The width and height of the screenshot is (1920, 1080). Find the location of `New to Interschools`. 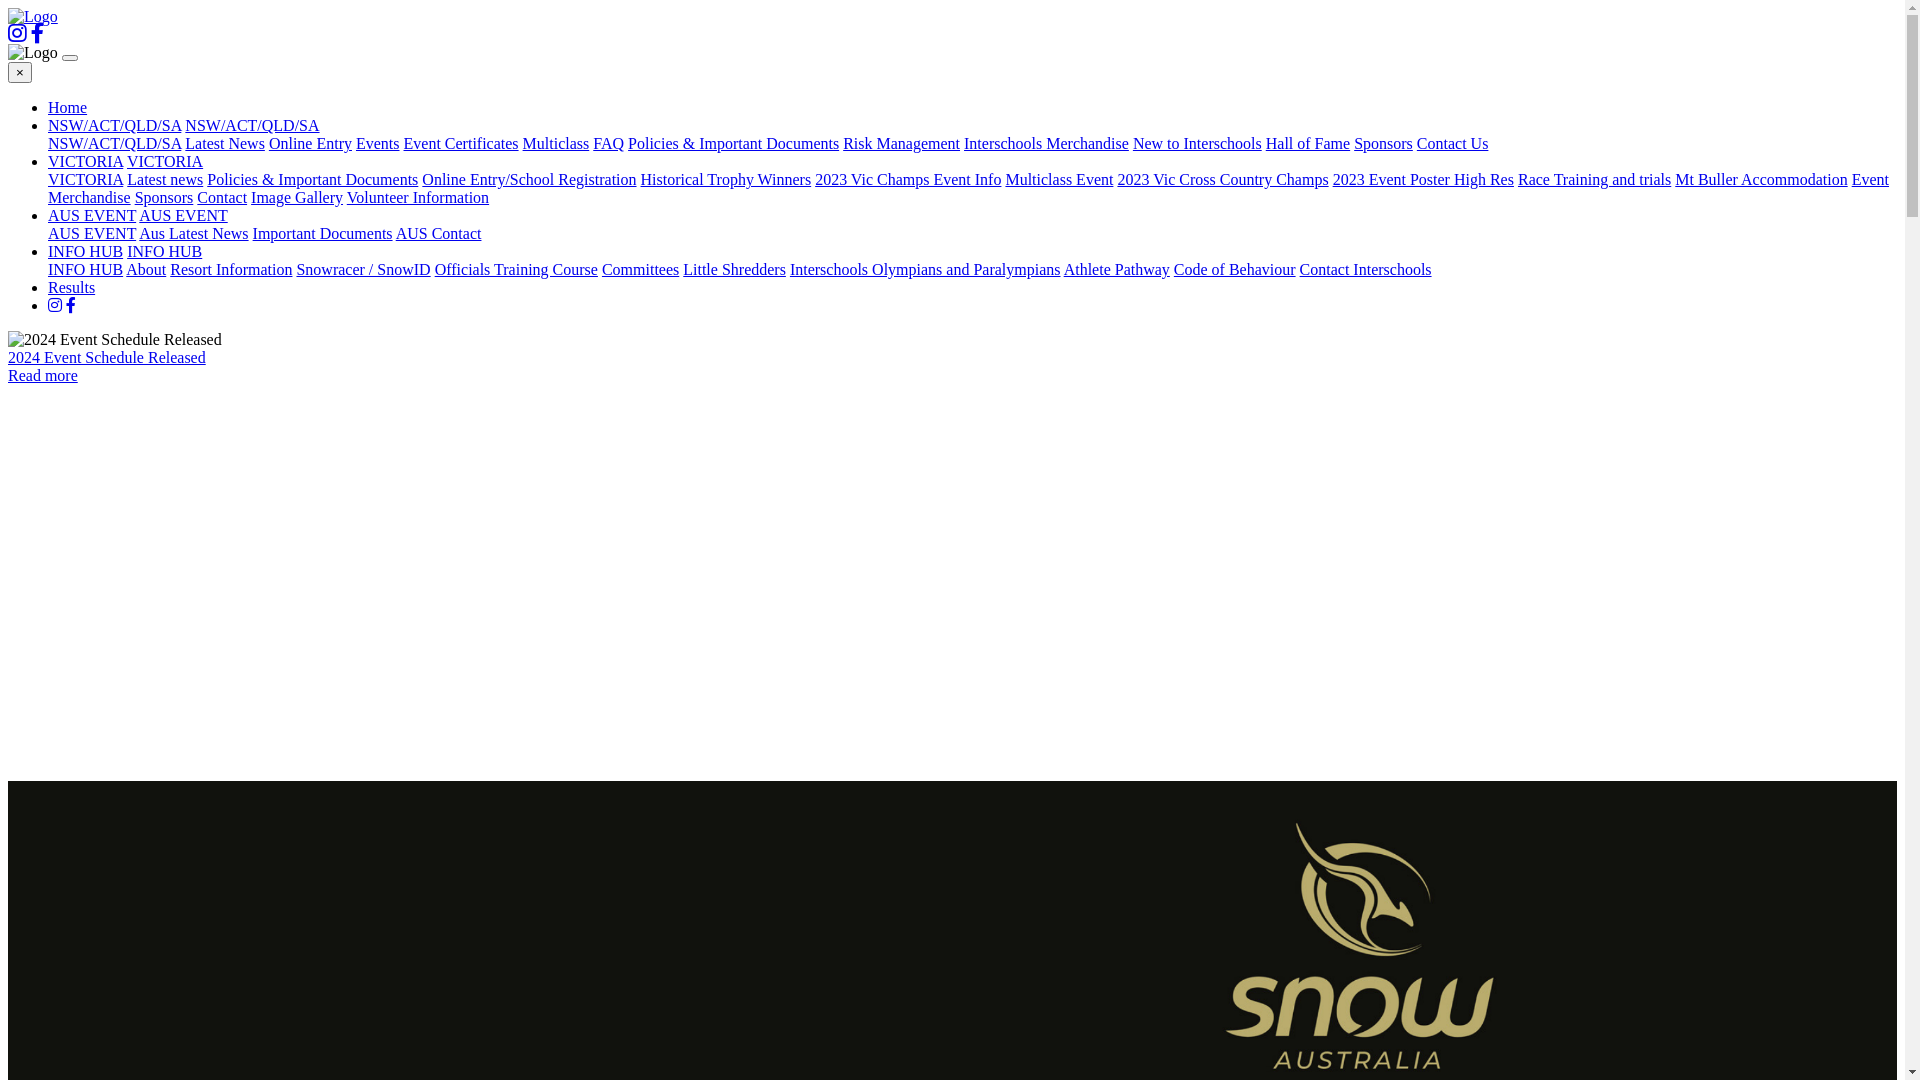

New to Interschools is located at coordinates (1198, 144).